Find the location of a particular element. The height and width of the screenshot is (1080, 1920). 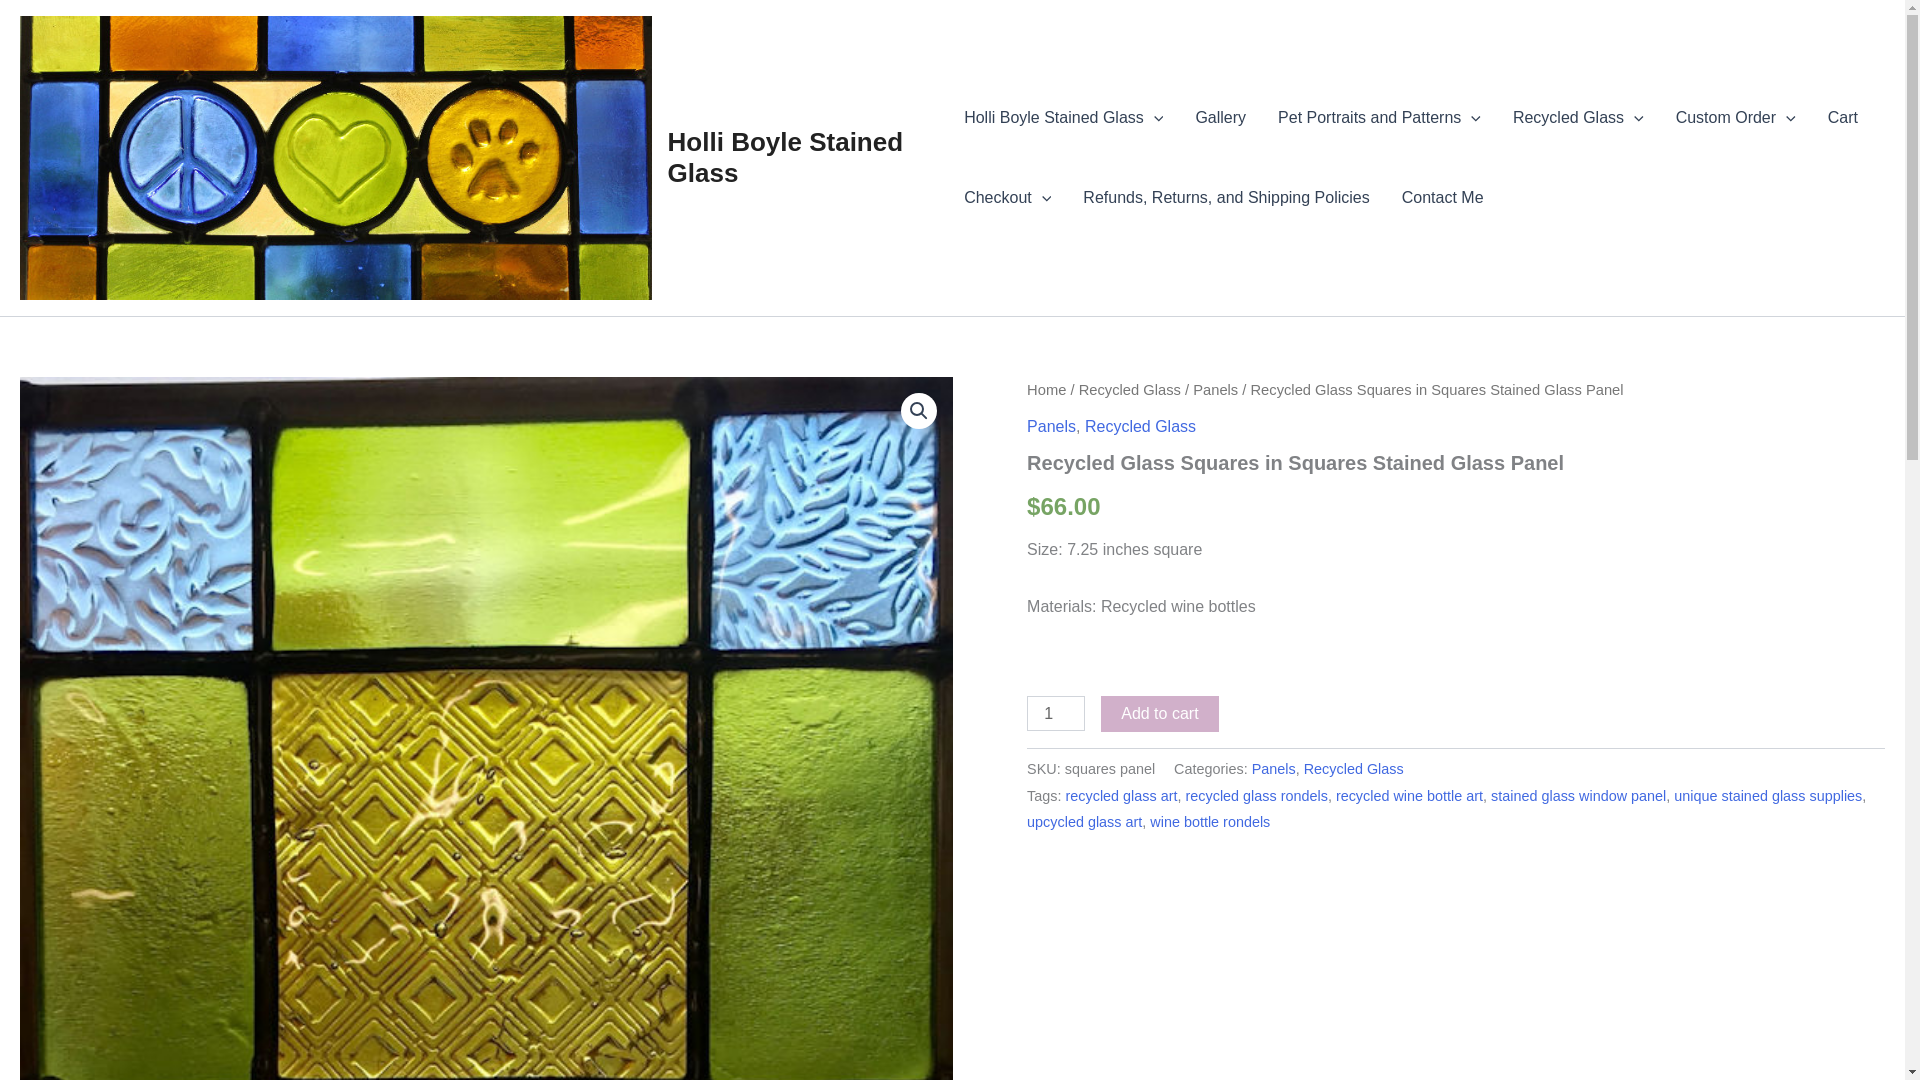

1 is located at coordinates (1056, 714).